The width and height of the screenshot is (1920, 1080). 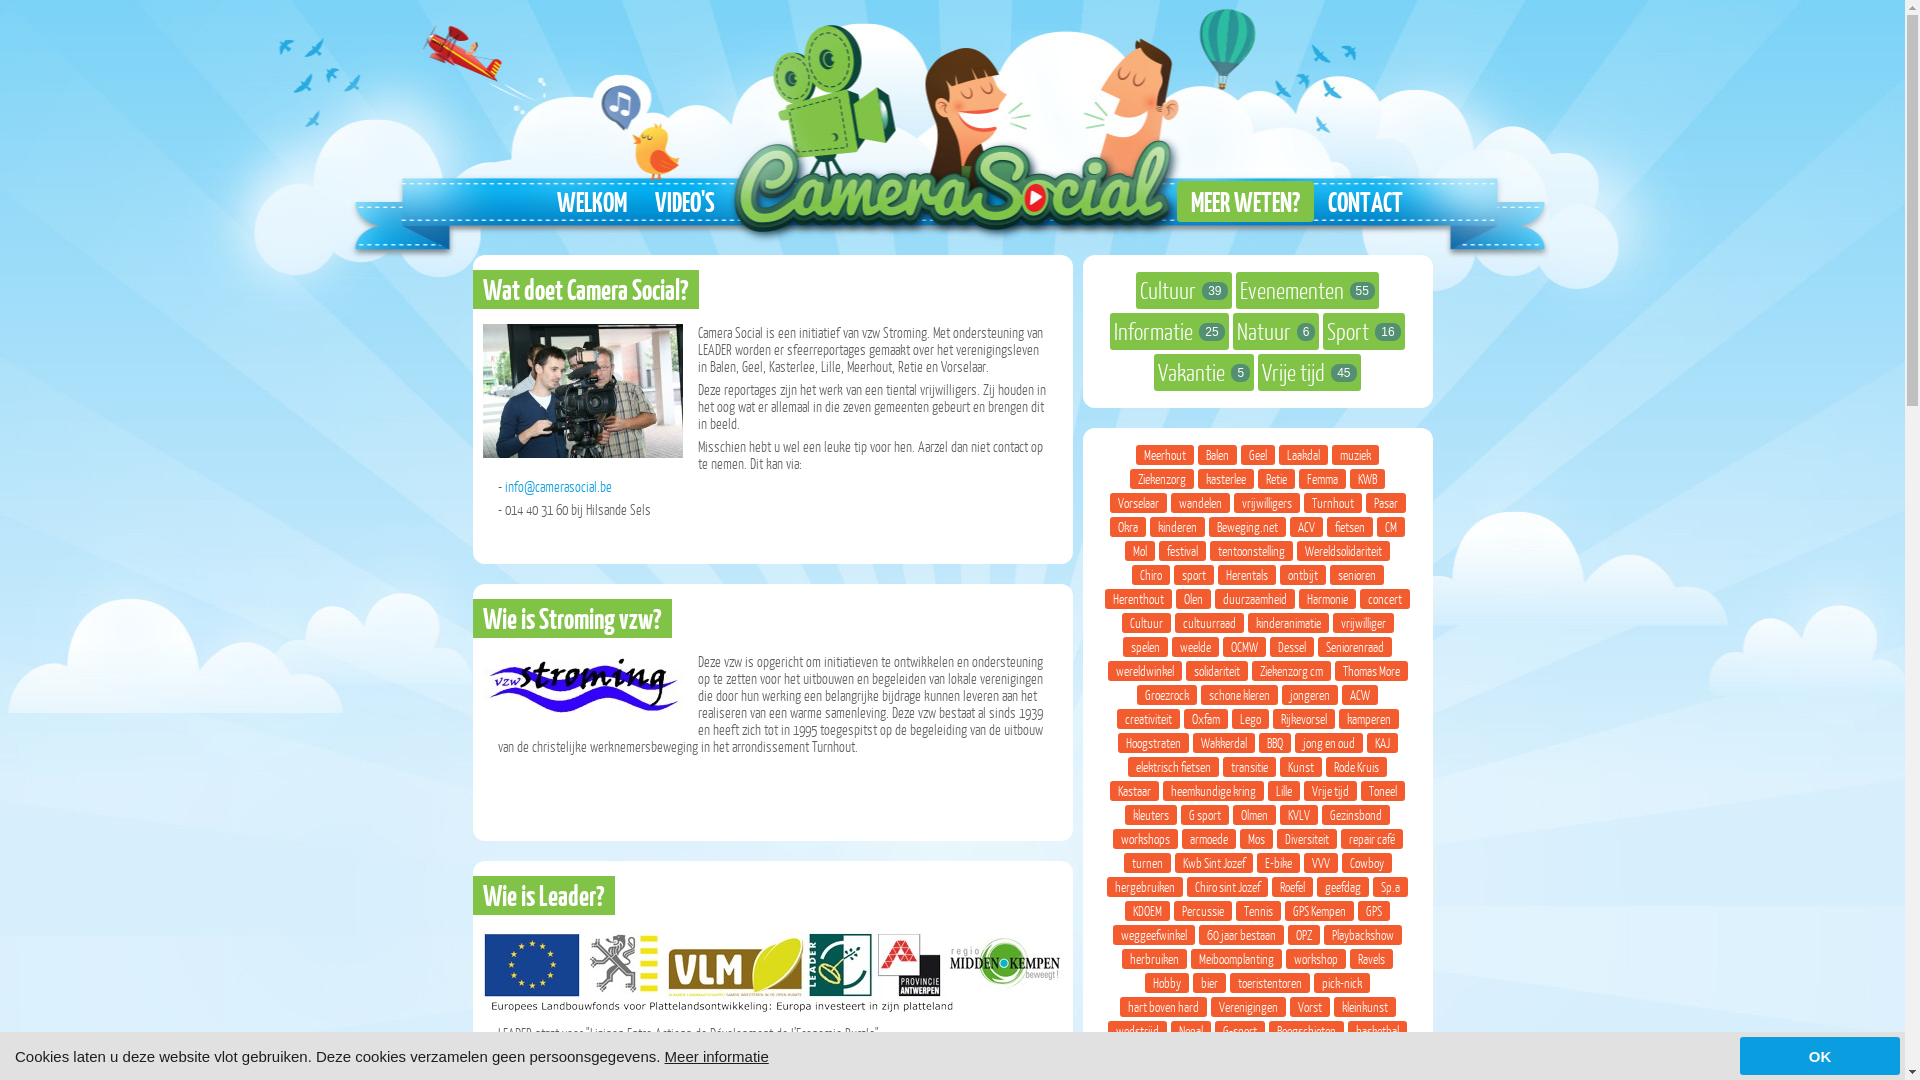 What do you see at coordinates (1250, 719) in the screenshot?
I see `Lego` at bounding box center [1250, 719].